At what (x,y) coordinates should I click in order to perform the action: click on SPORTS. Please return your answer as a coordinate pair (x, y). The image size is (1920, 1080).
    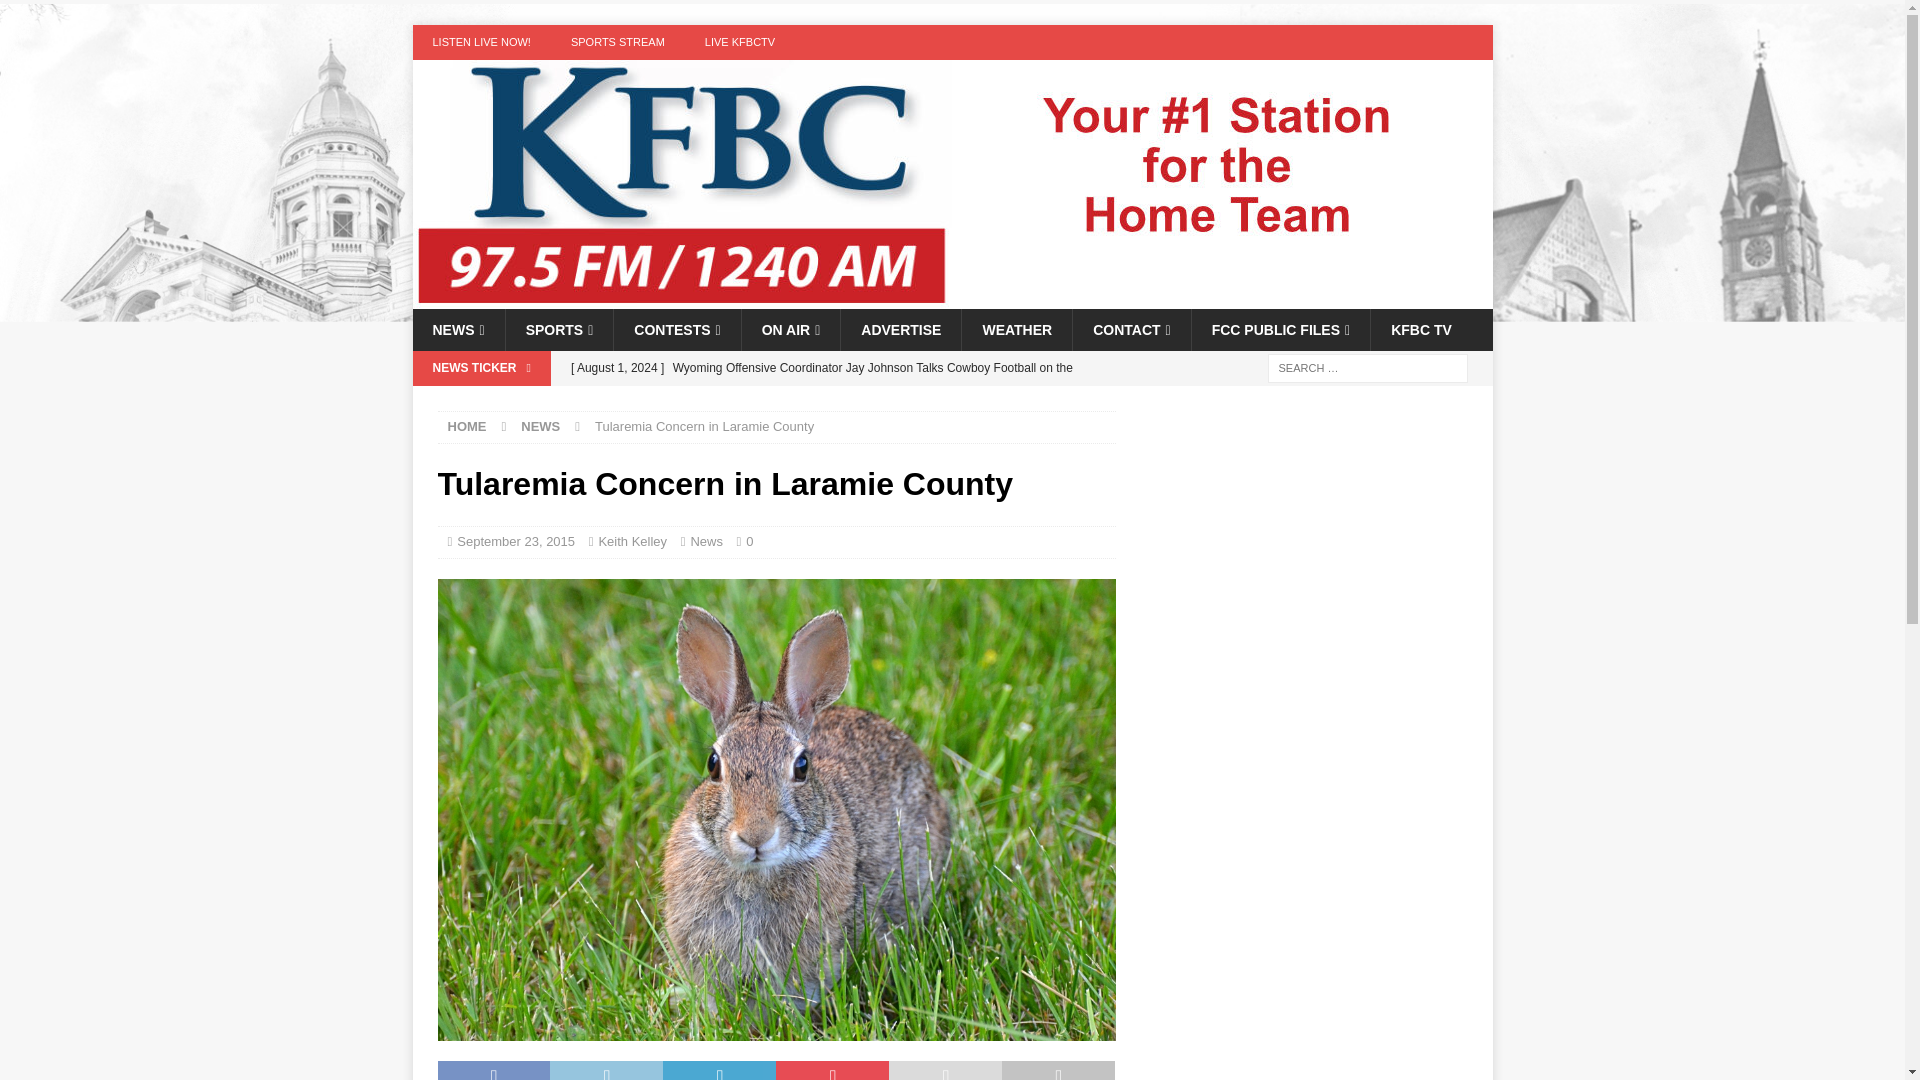
    Looking at the image, I should click on (559, 330).